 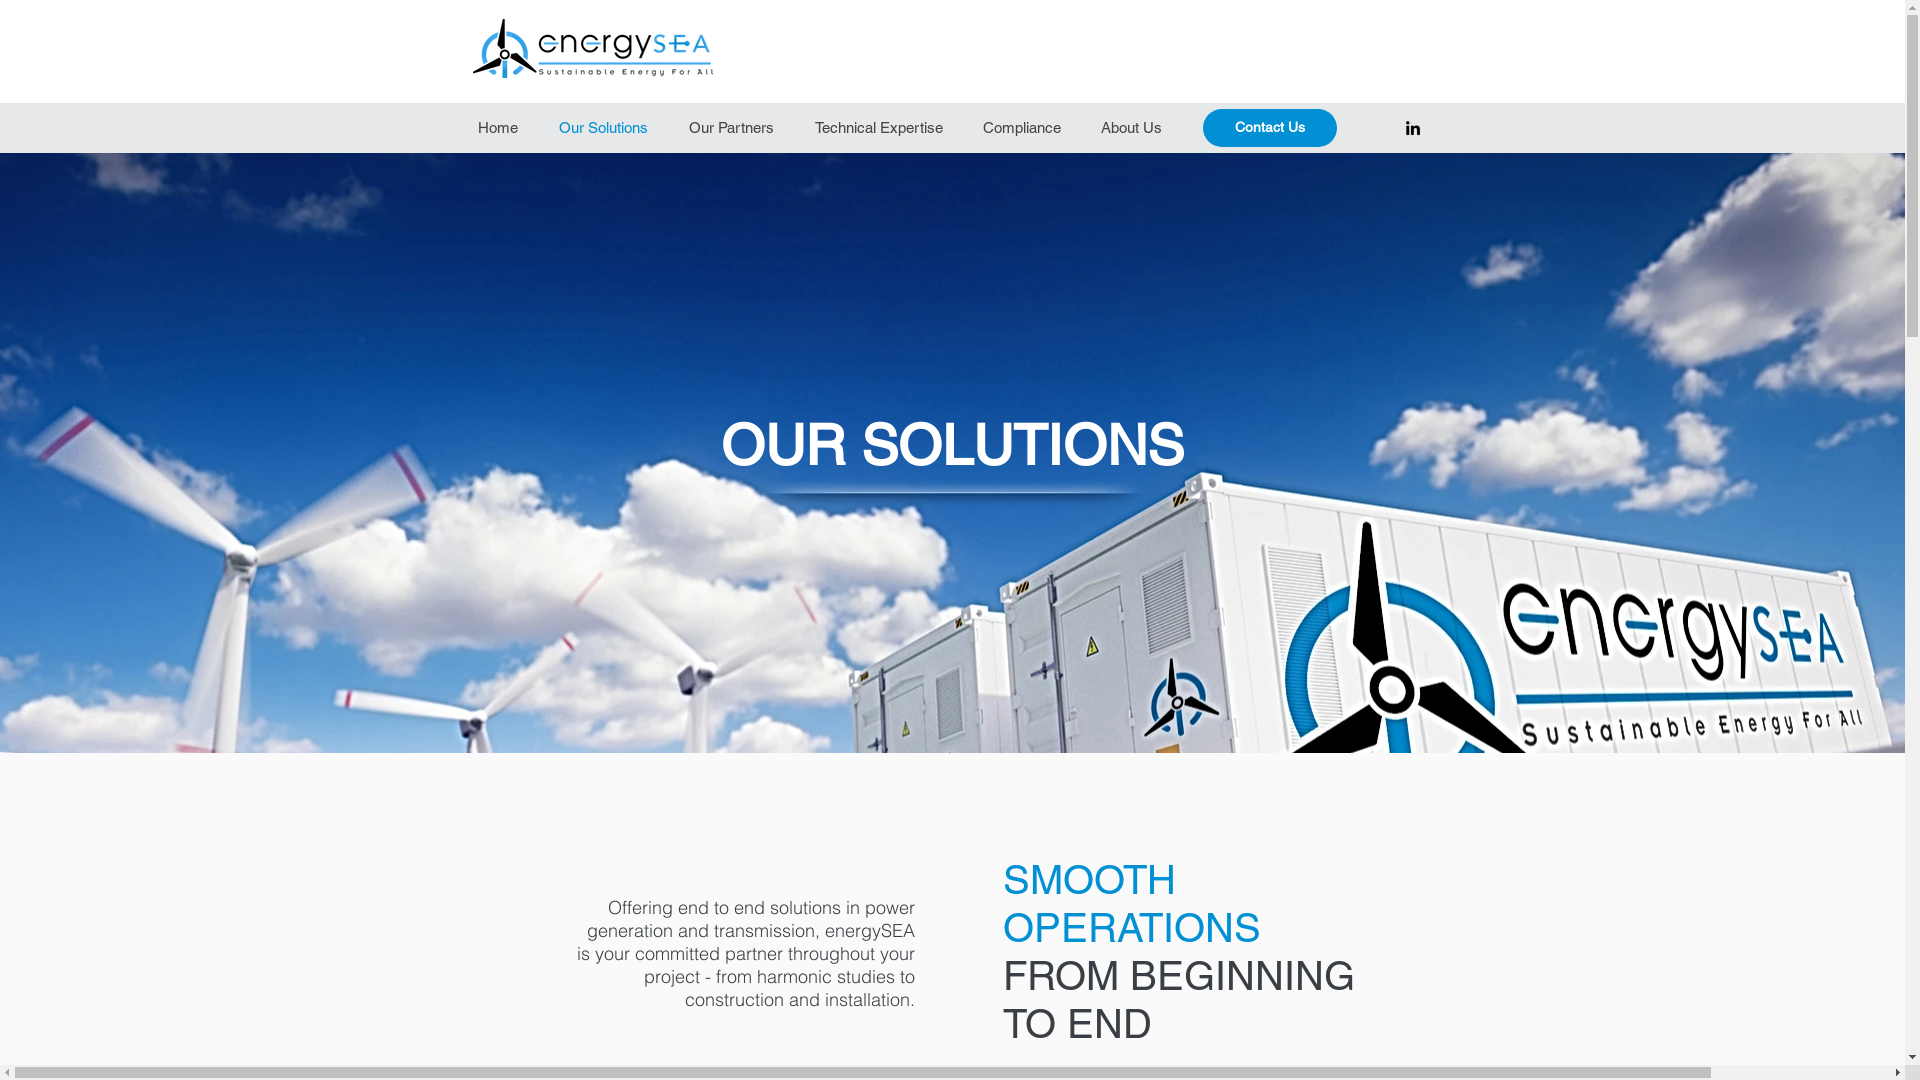 I want to click on Compliance, so click(x=1025, y=128).